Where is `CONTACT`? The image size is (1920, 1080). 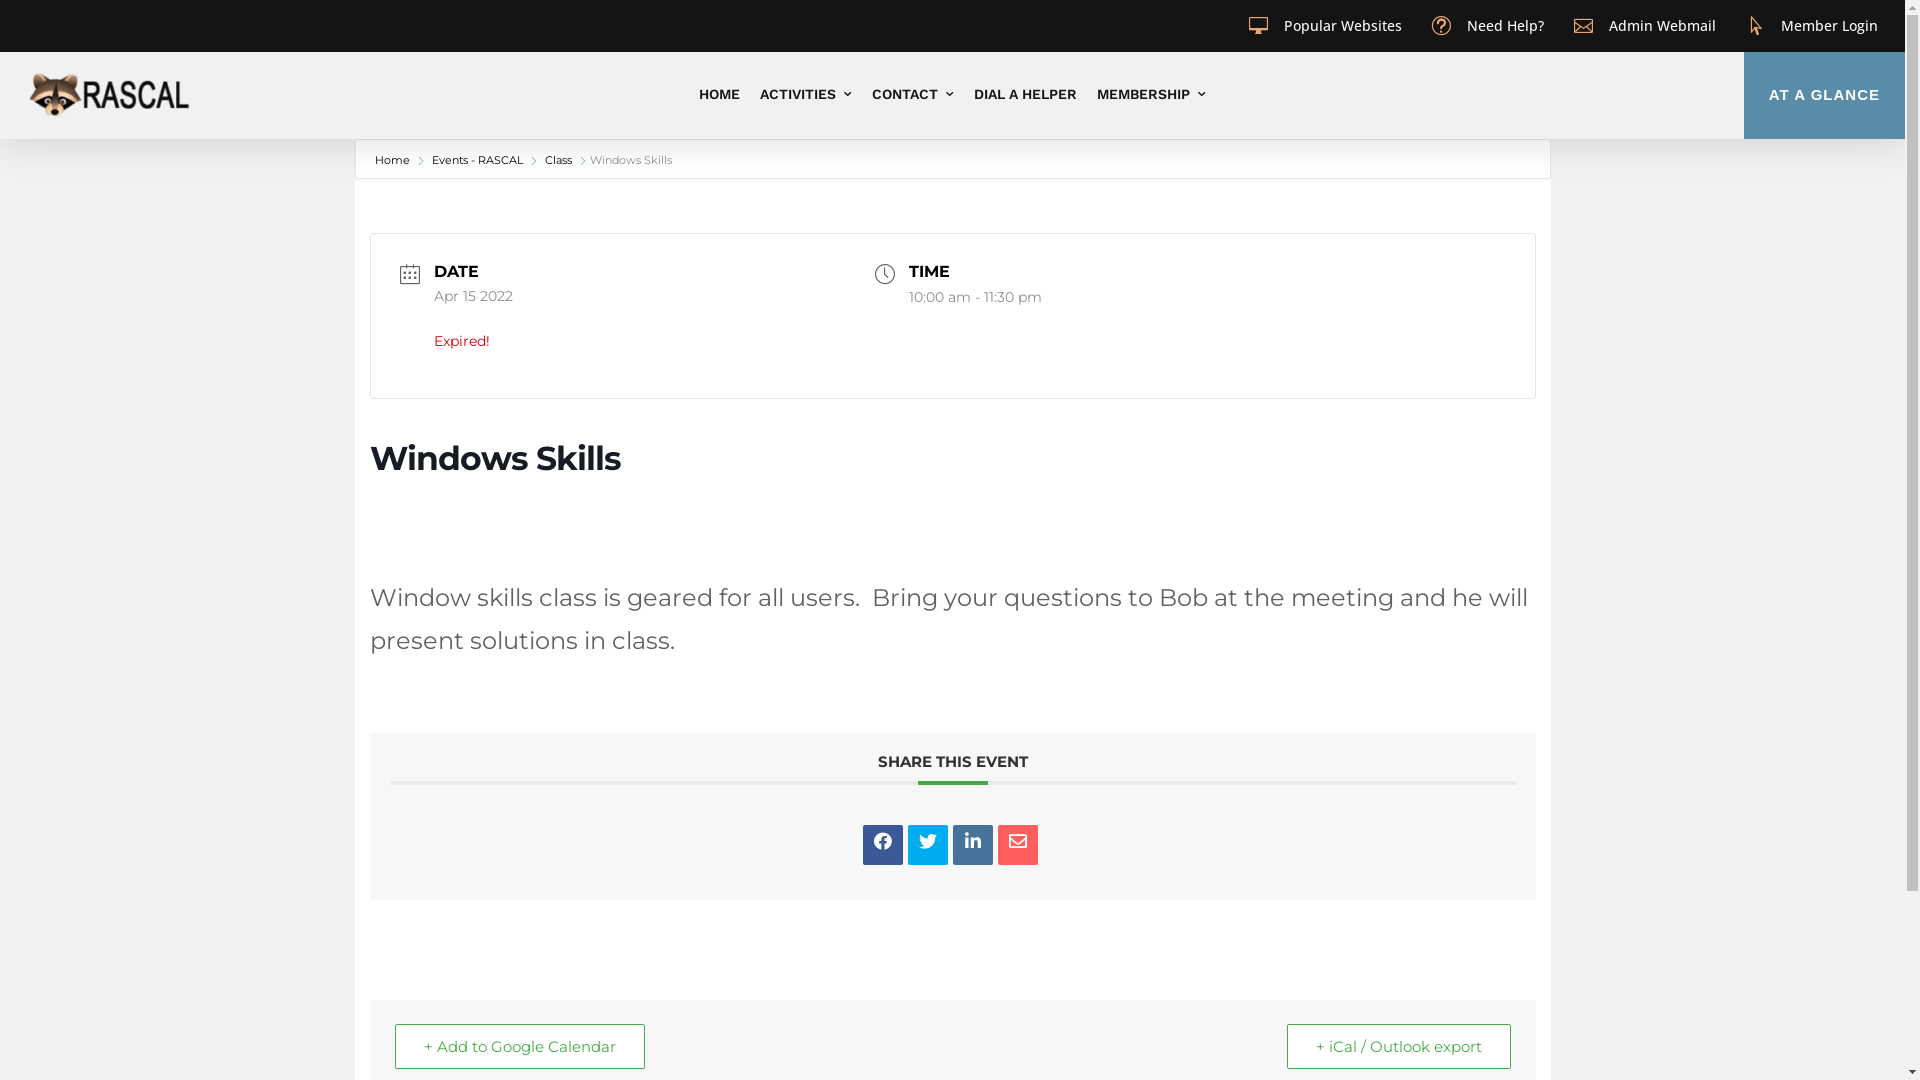 CONTACT is located at coordinates (913, 94).